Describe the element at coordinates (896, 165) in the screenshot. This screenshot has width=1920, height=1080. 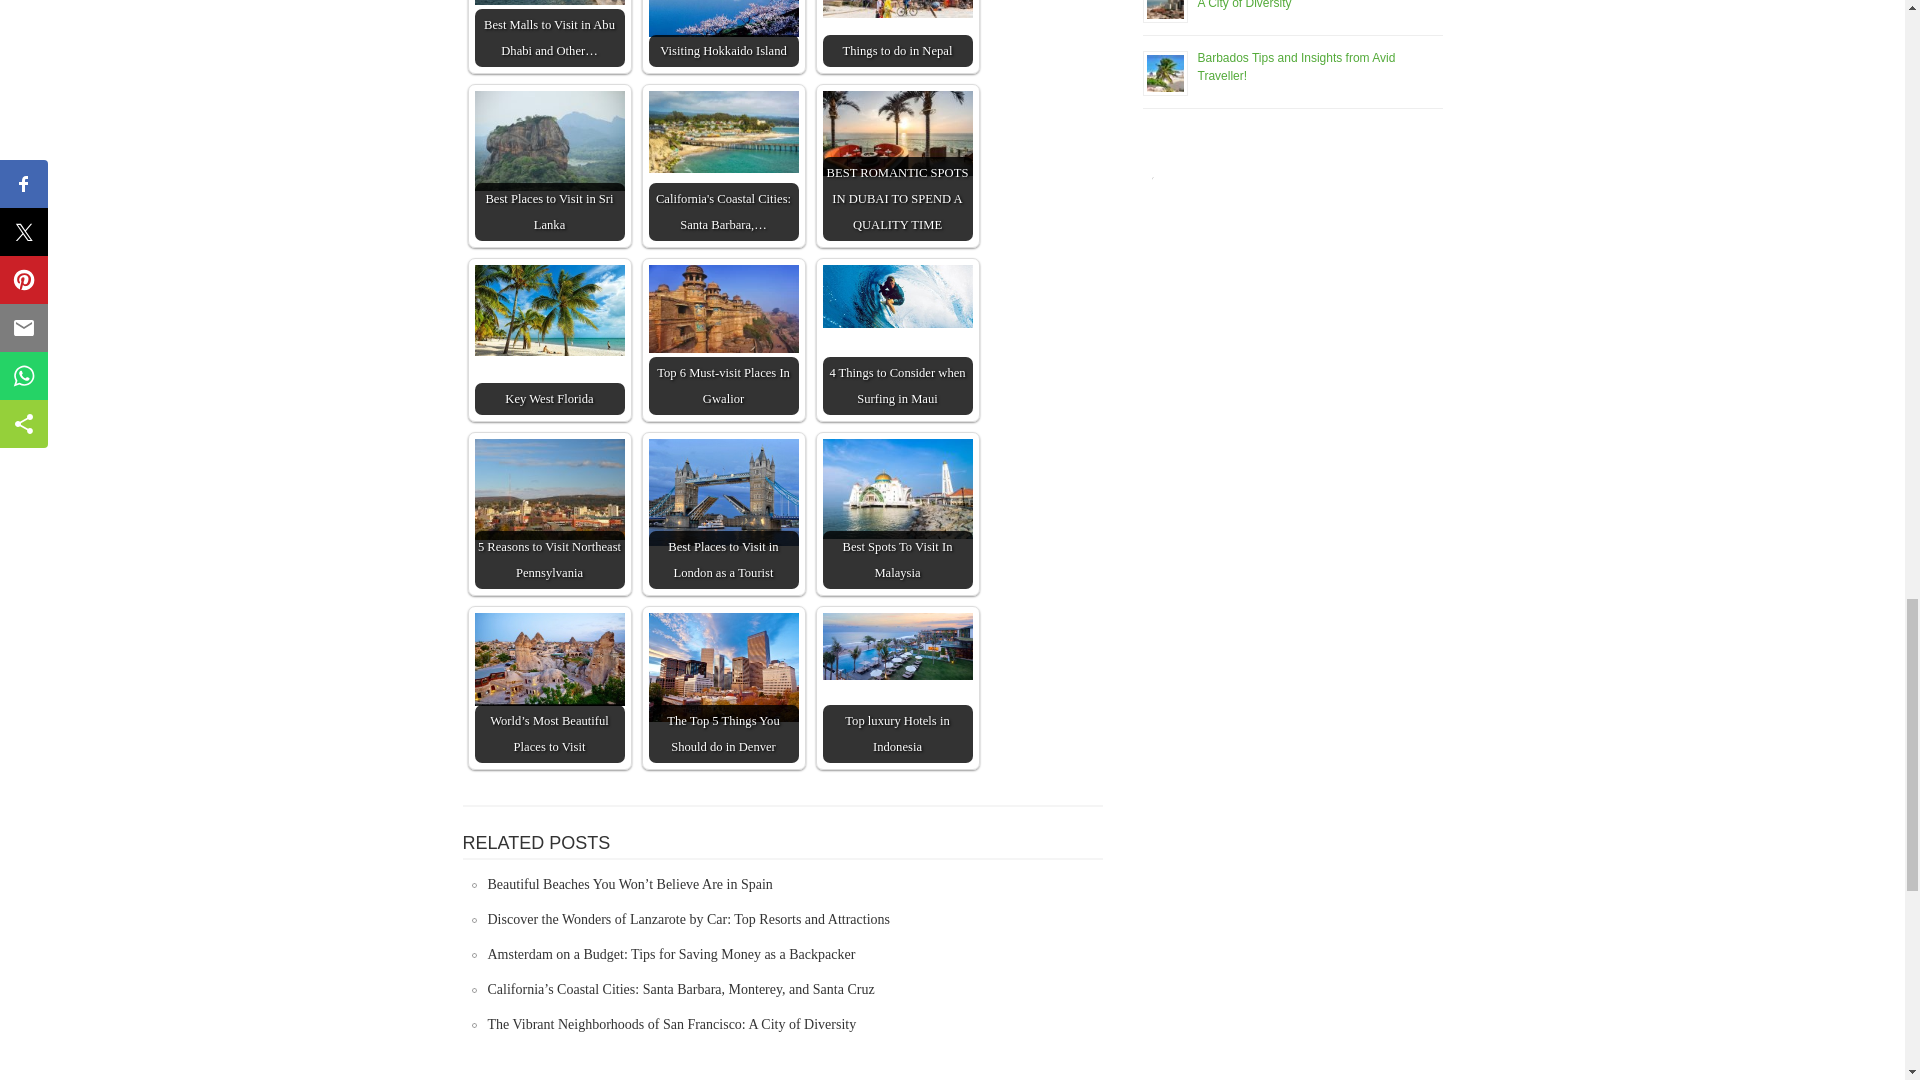
I see `BEST ROMANTIC SPOTS IN DUBAI TO SPEND A QUALITY TIME` at that location.